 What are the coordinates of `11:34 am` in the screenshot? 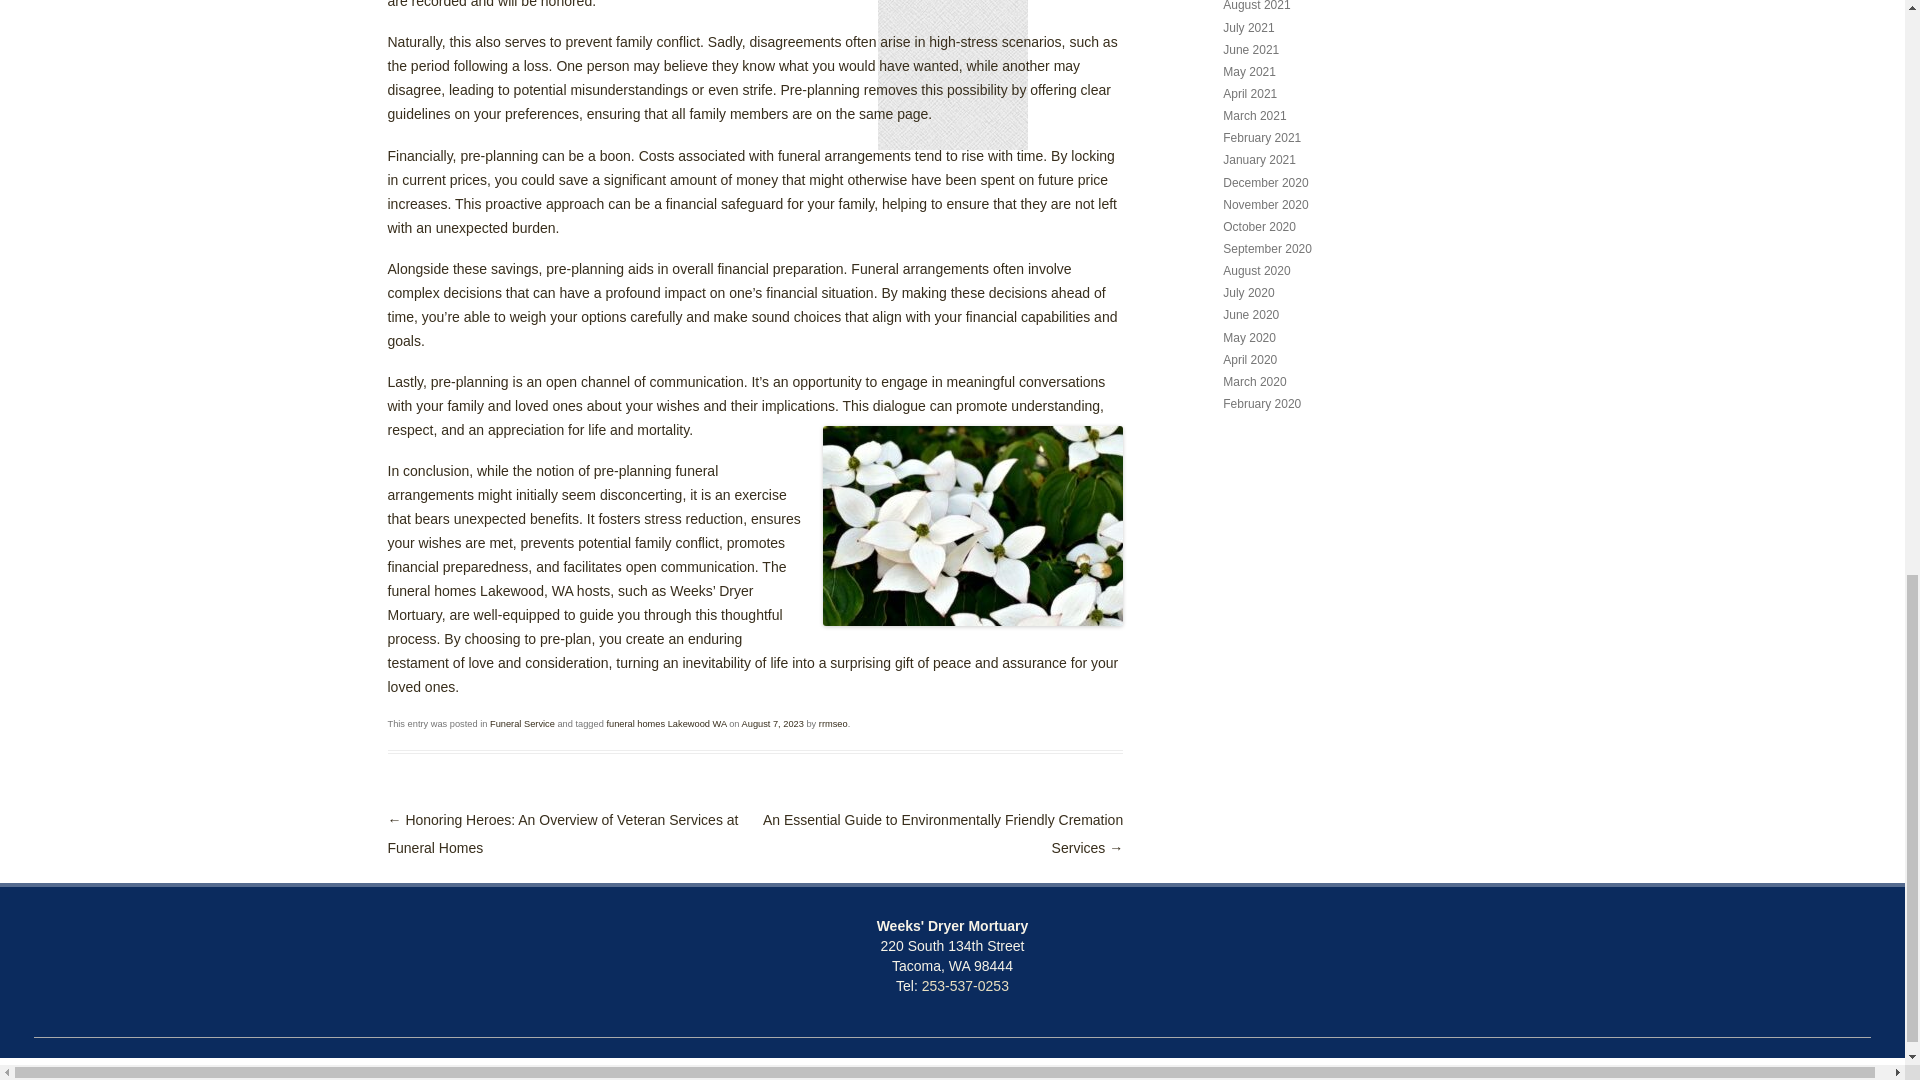 It's located at (772, 724).